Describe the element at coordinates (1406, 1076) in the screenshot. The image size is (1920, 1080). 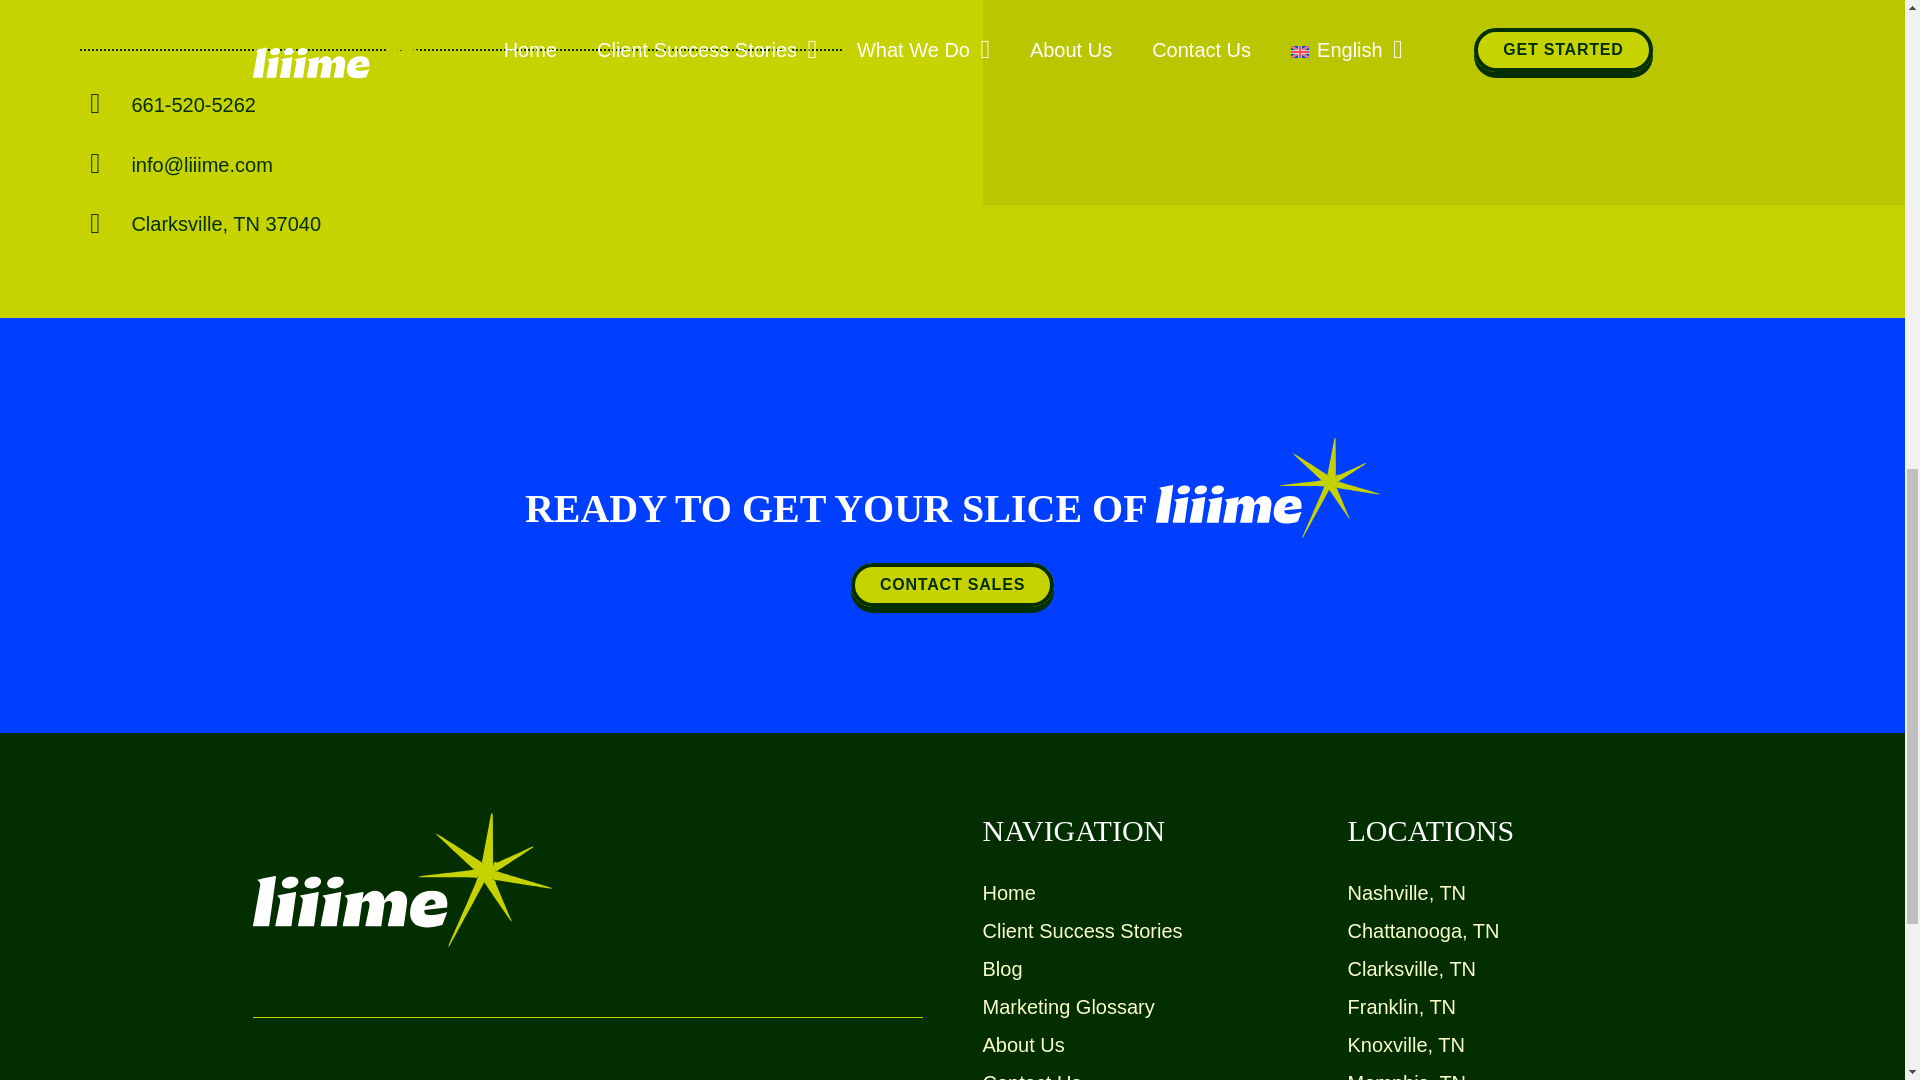
I see `Memphis, TN` at that location.